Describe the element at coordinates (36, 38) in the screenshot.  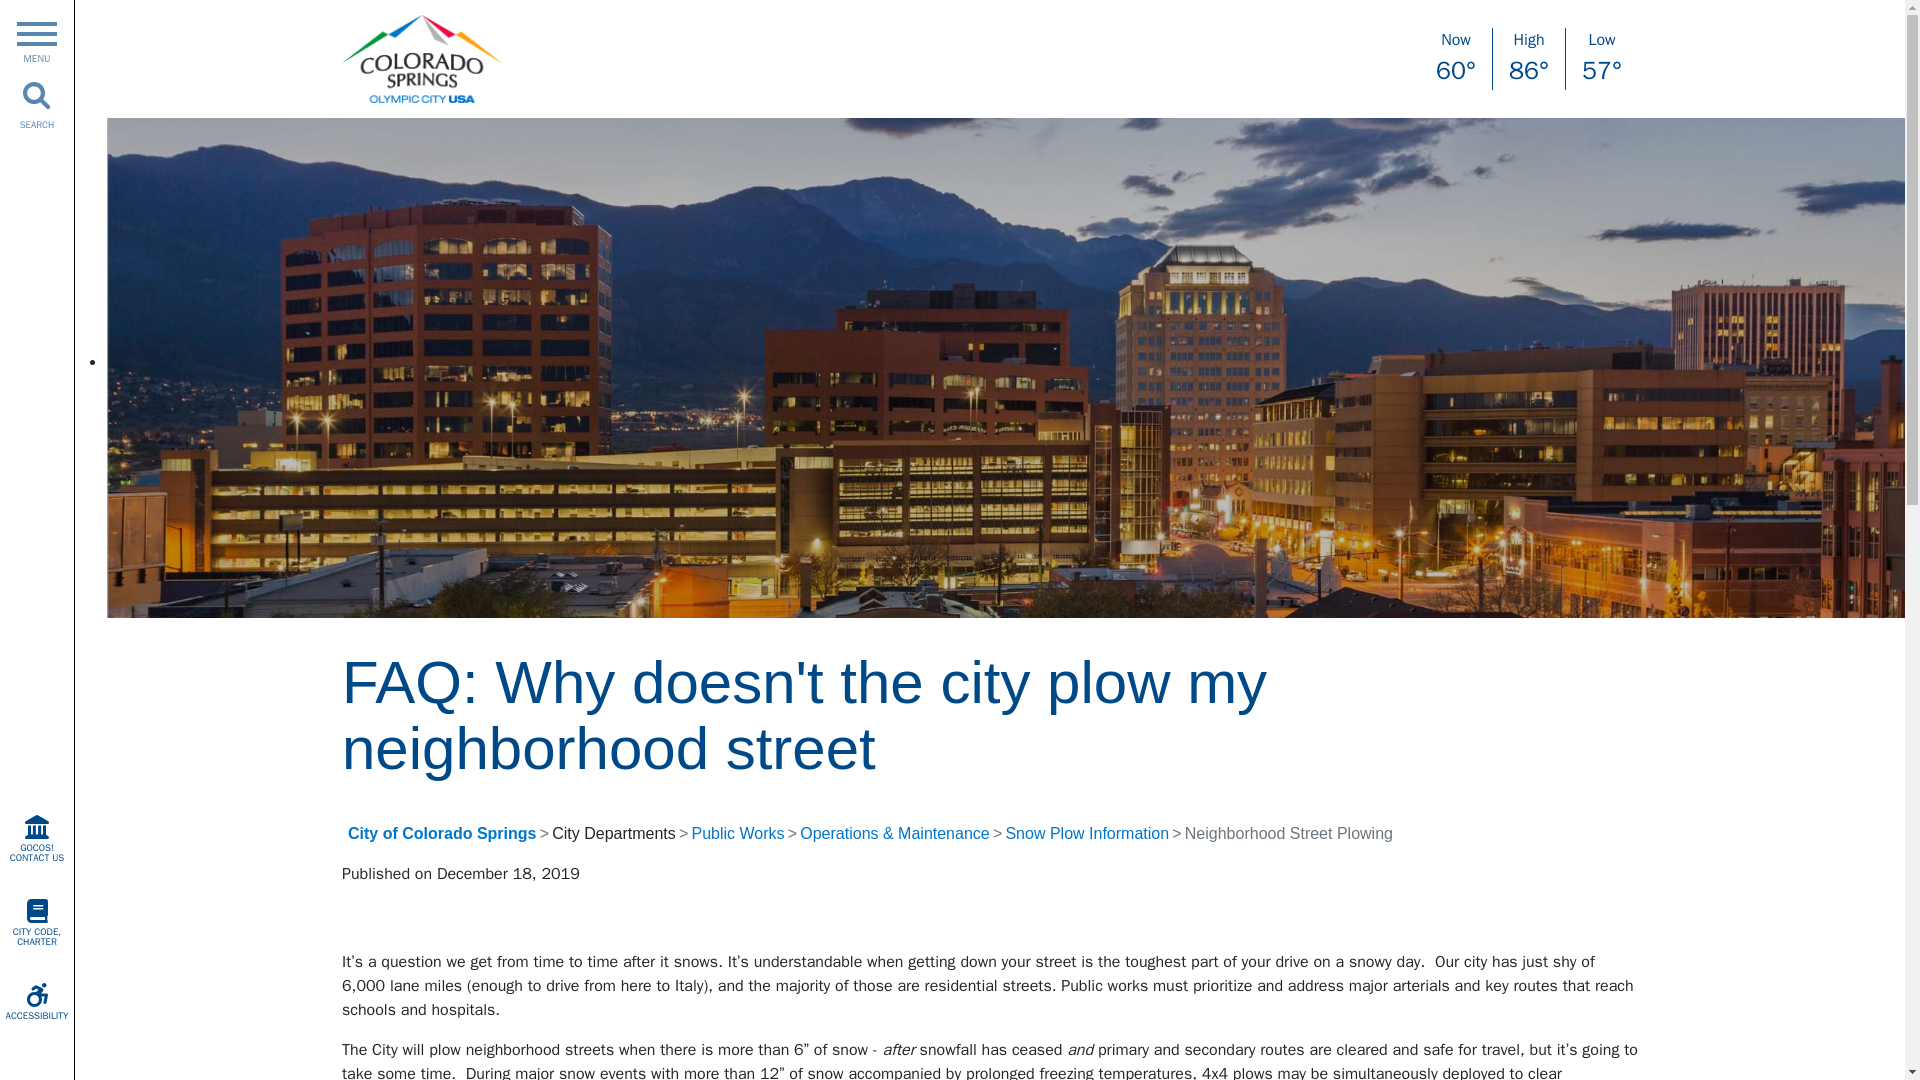
I see `MENU` at that location.